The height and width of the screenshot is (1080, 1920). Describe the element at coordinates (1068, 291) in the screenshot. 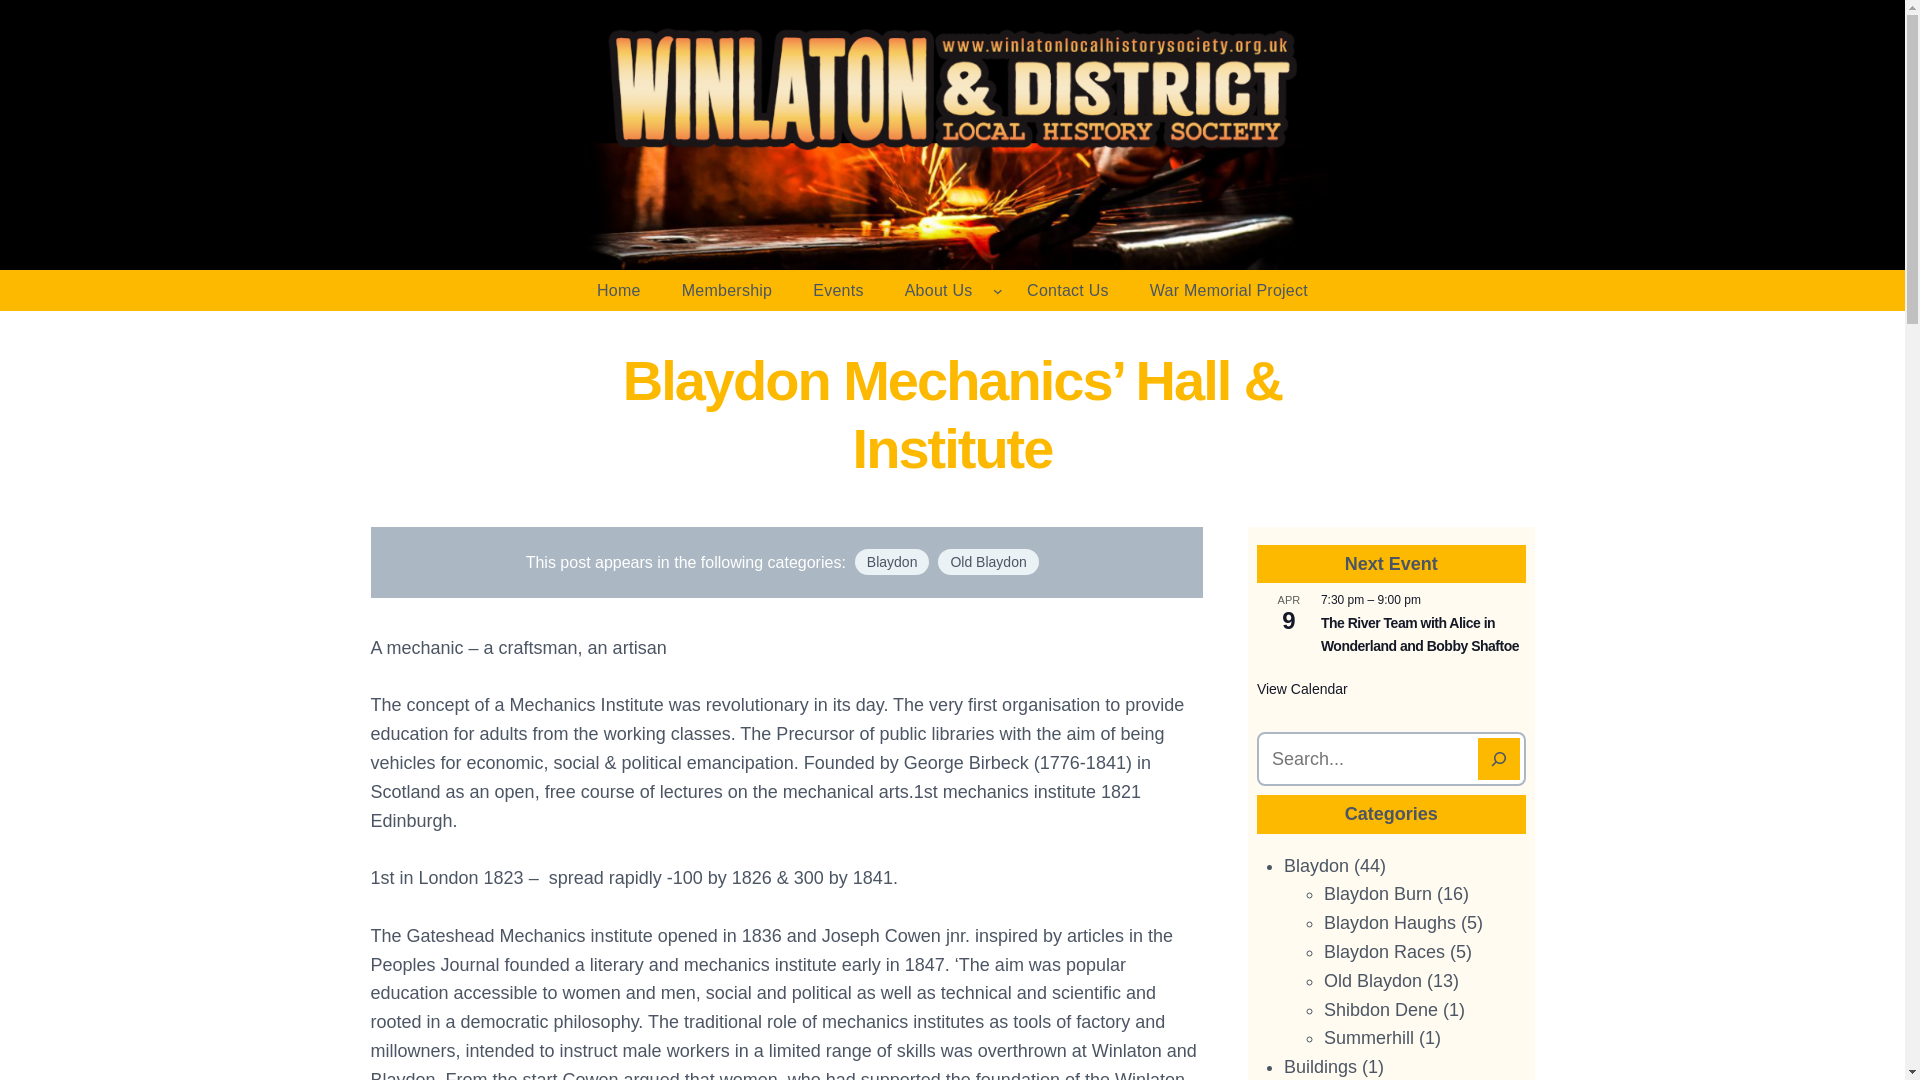

I see `Contact Us` at that location.